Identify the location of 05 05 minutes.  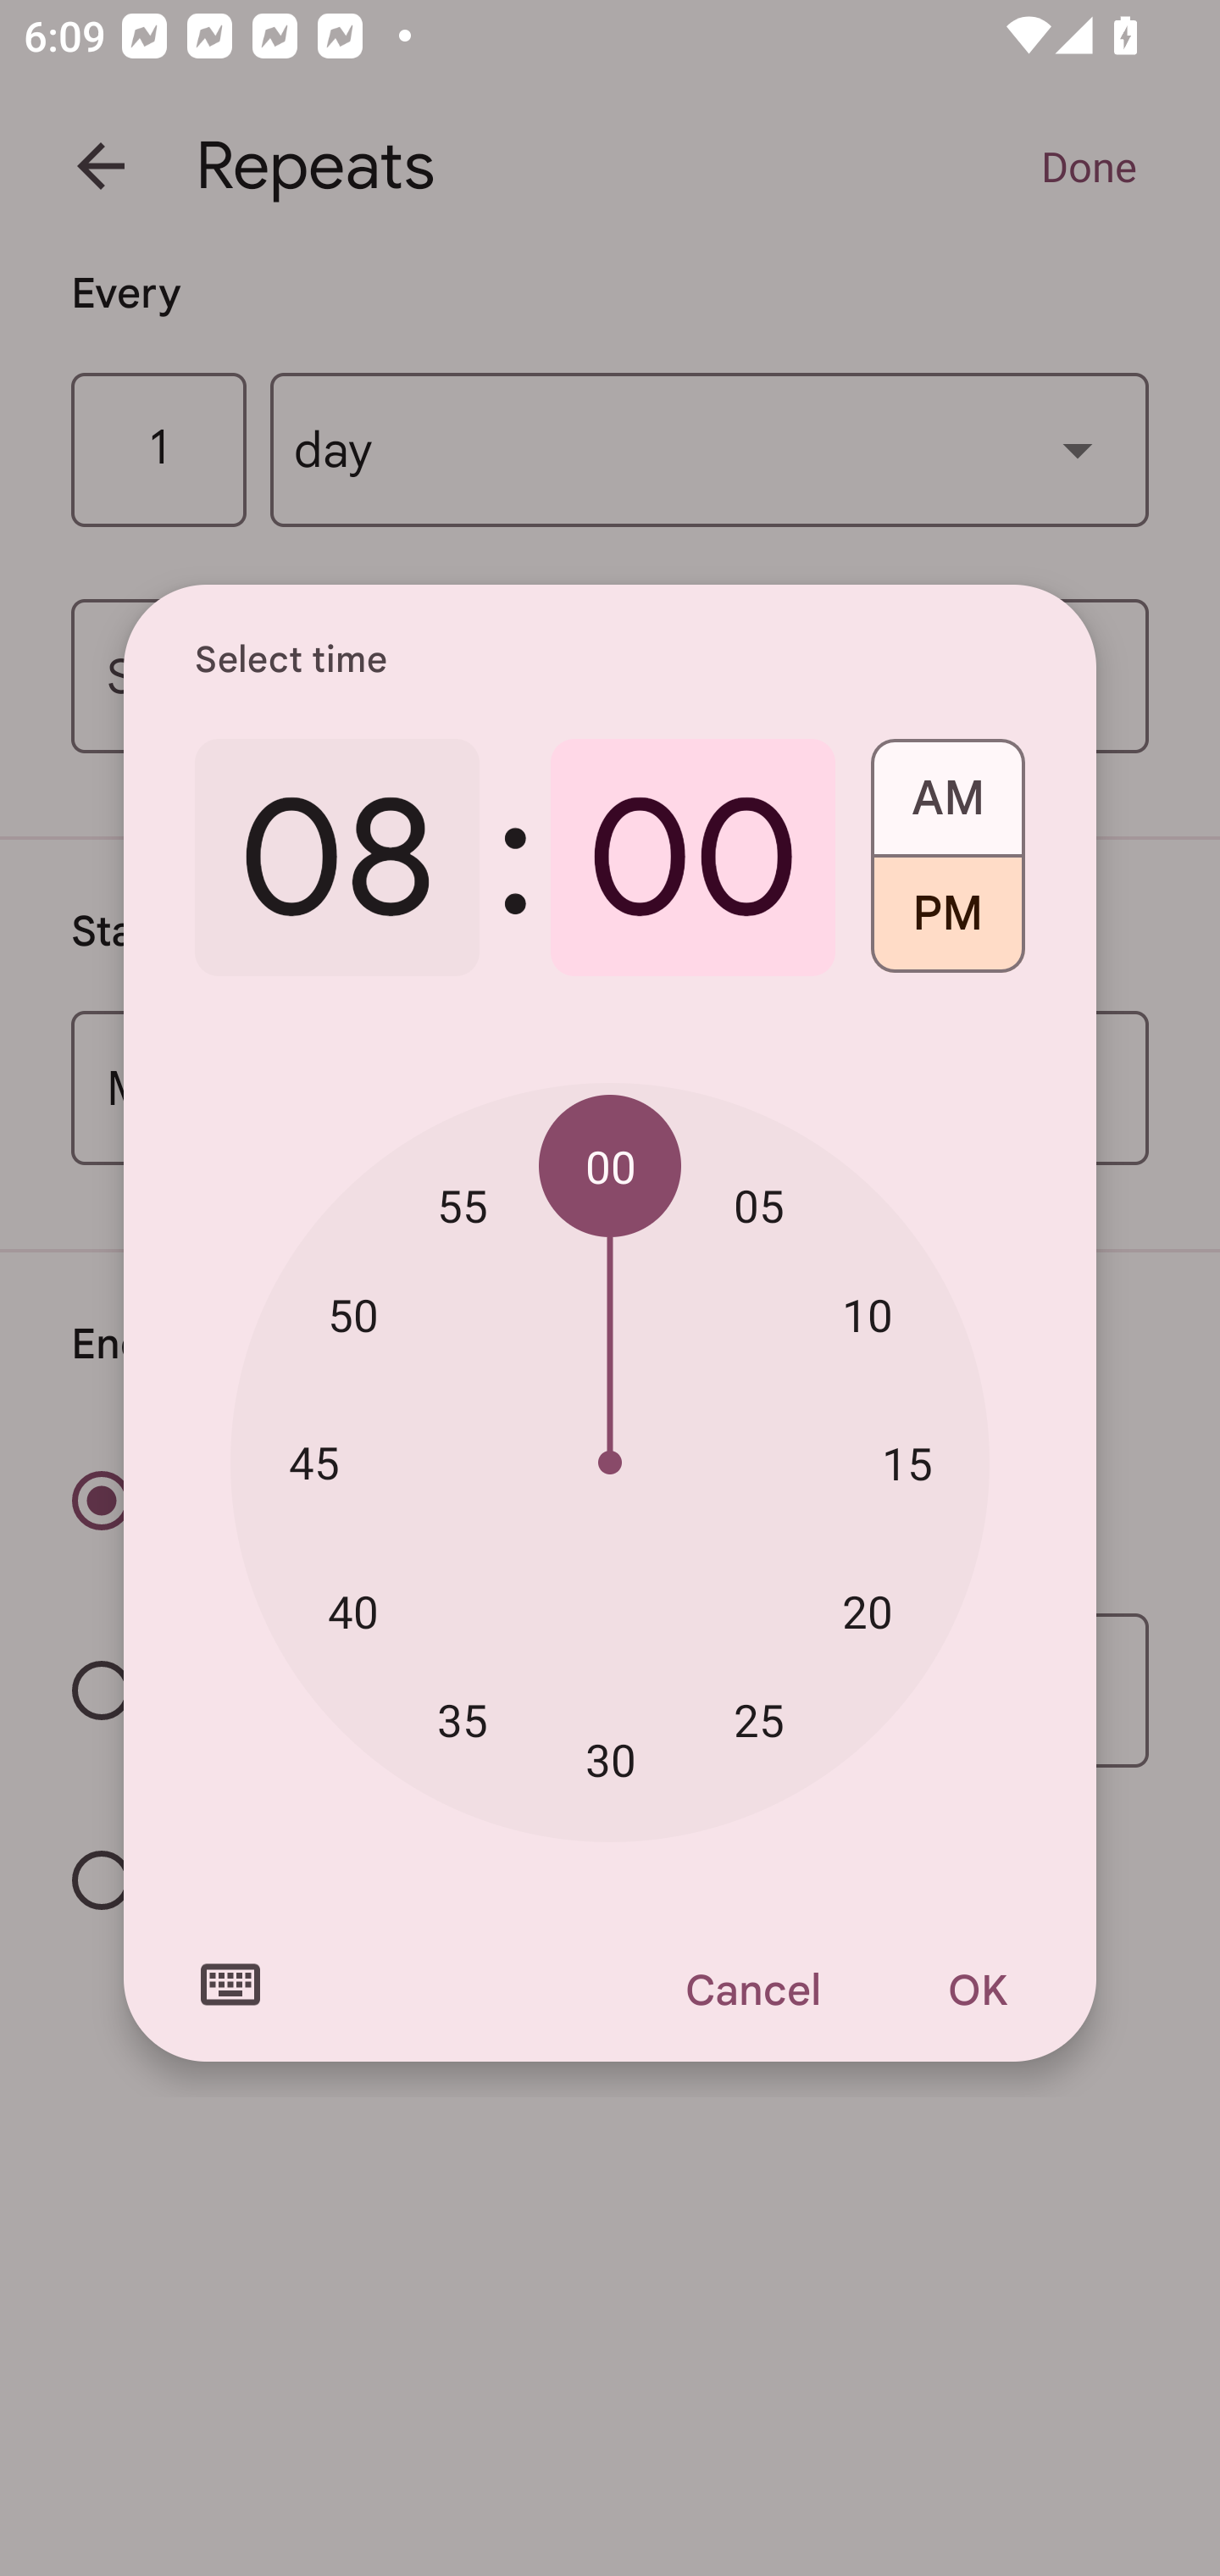
(759, 1205).